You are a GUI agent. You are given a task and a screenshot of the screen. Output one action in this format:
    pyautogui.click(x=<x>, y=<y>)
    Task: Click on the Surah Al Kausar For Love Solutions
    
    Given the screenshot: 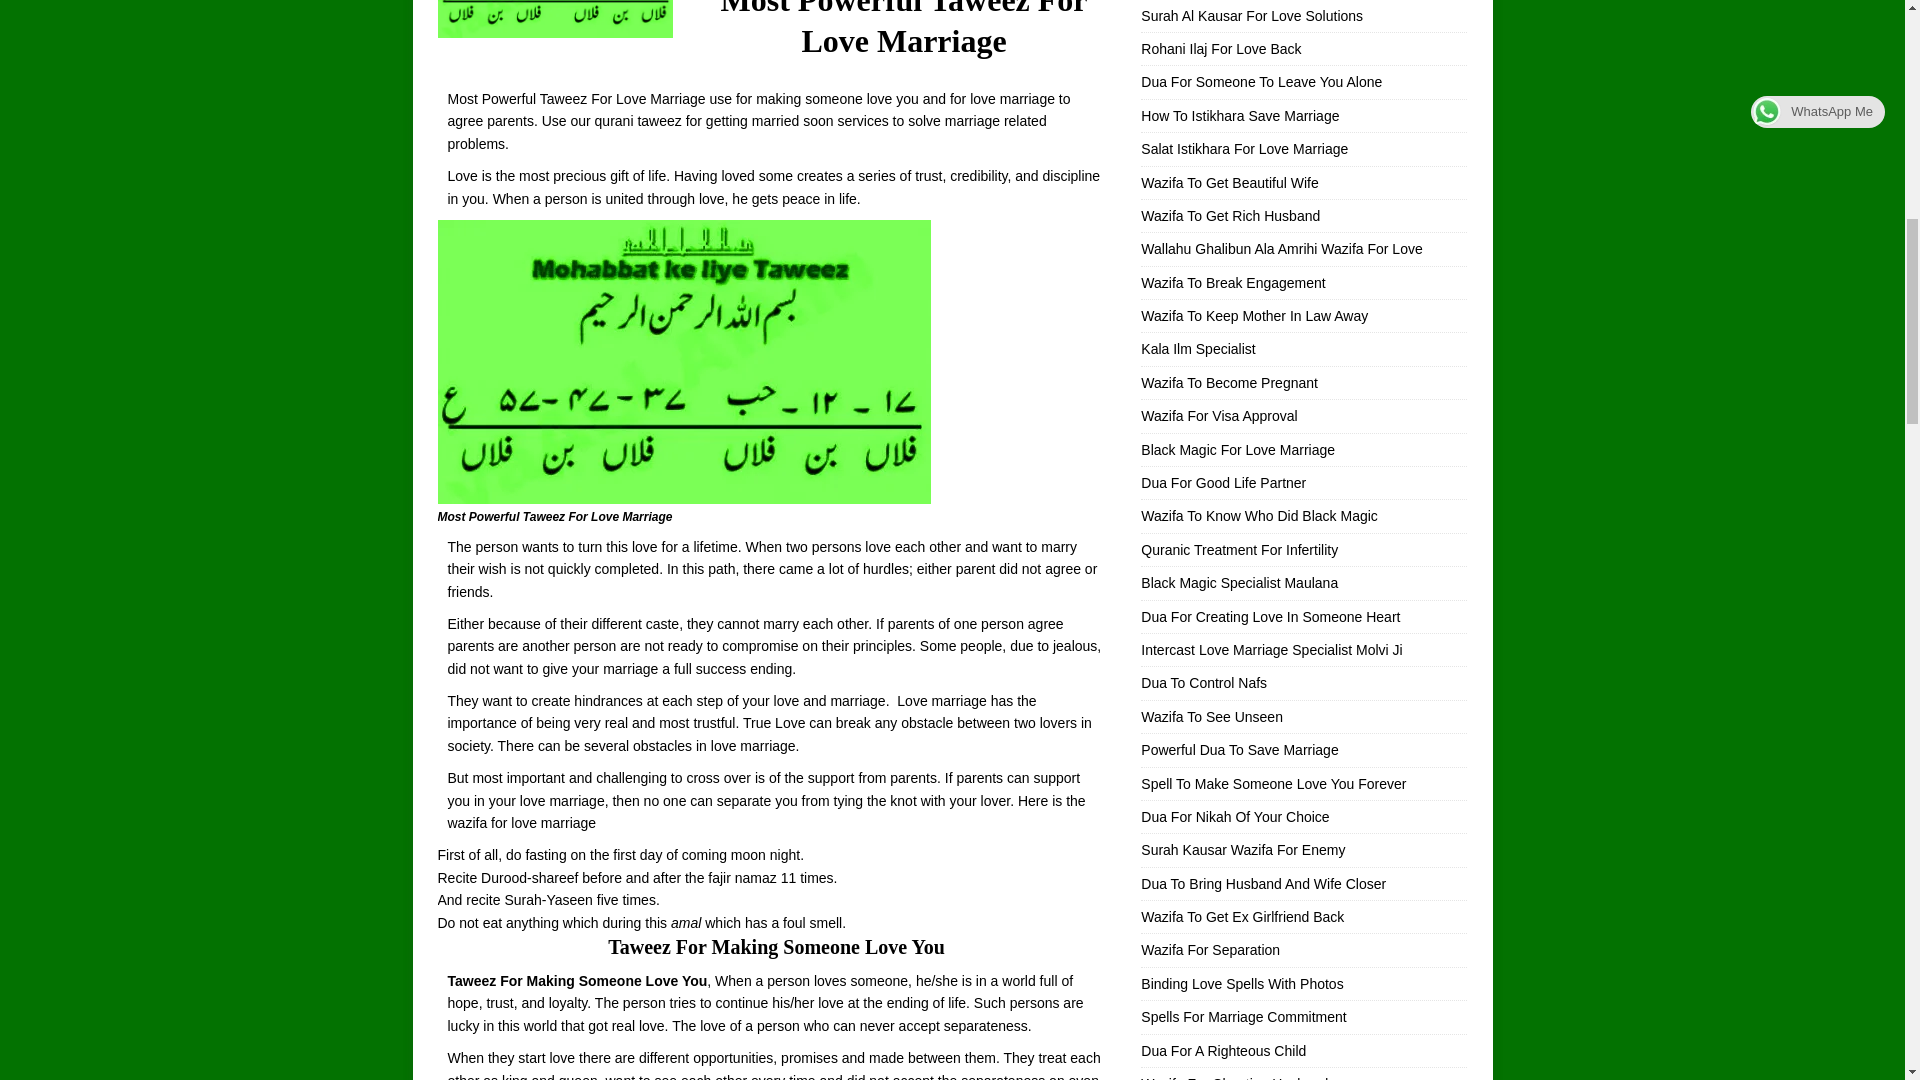 What is the action you would take?
    pyautogui.click(x=1252, y=15)
    